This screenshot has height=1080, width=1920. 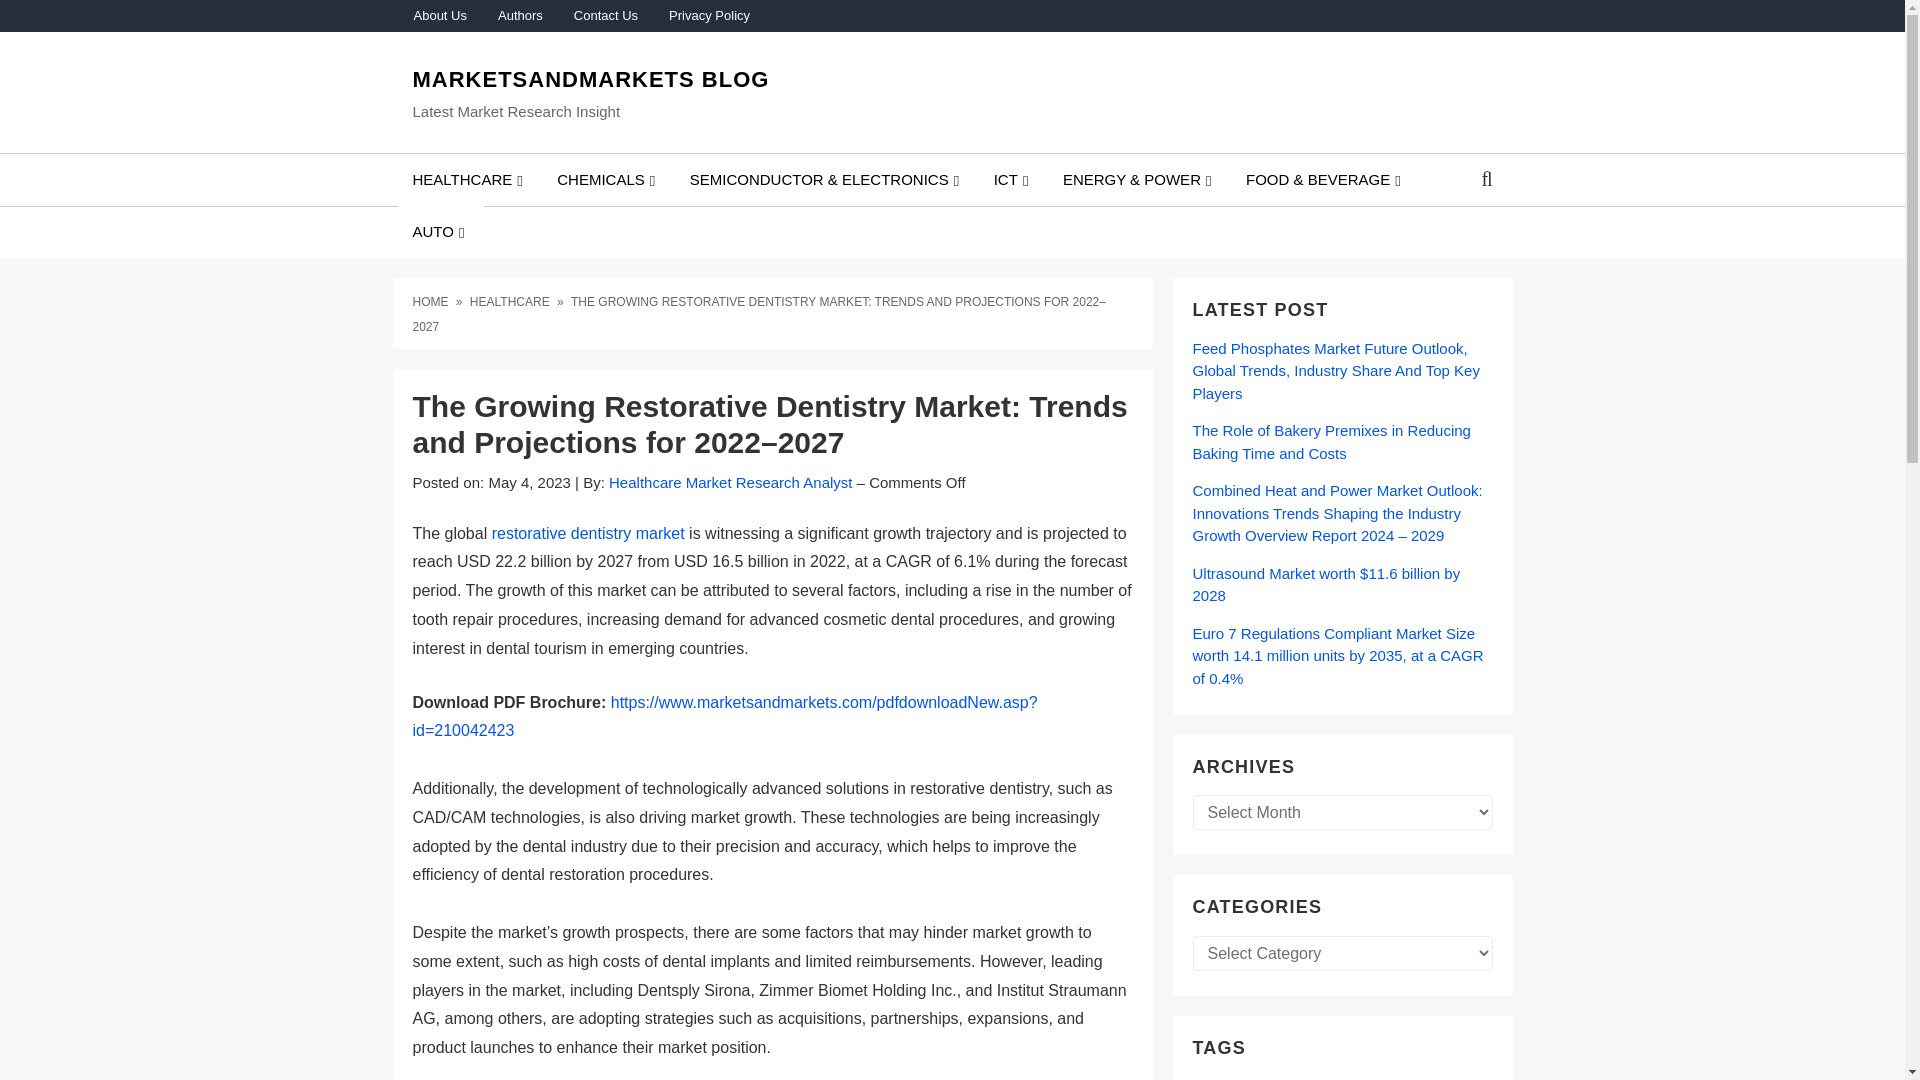 I want to click on Contact Us, so click(x=605, y=16).